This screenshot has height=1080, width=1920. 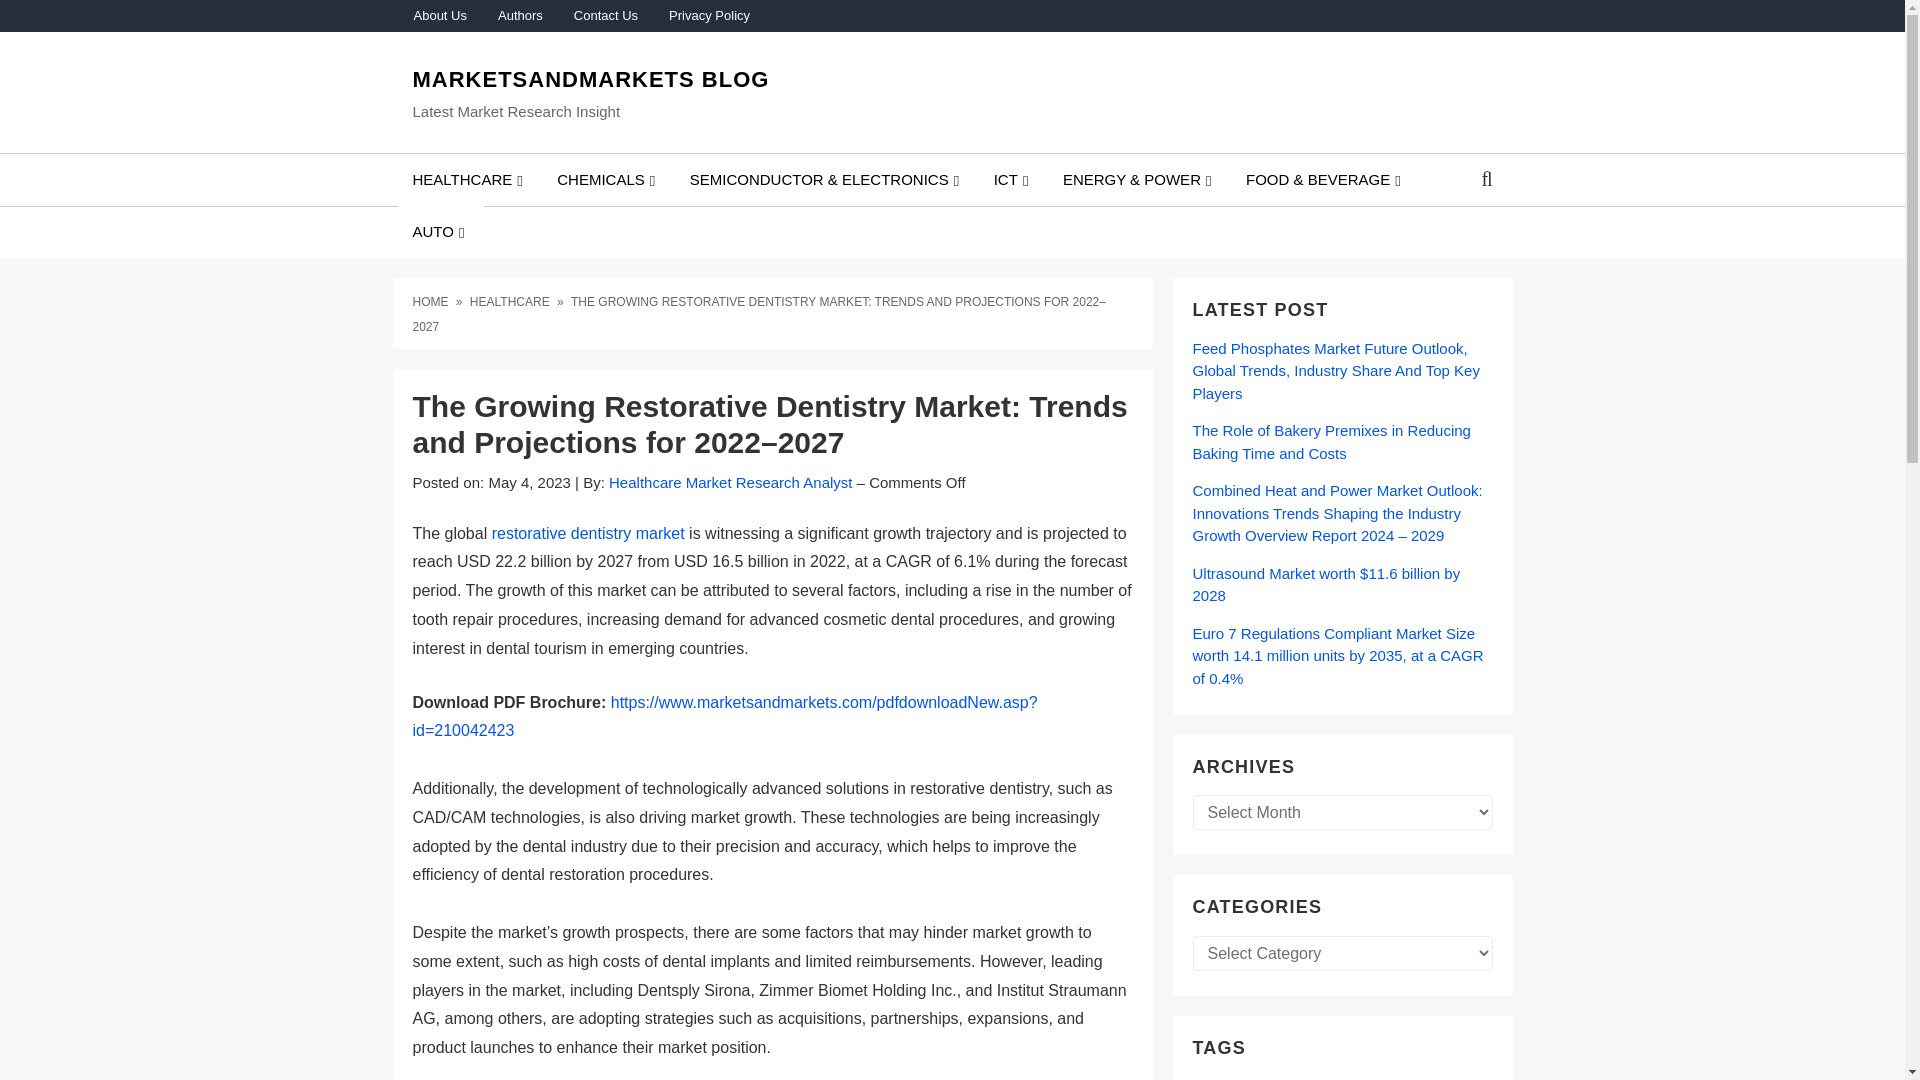 I want to click on Contact Us, so click(x=605, y=16).